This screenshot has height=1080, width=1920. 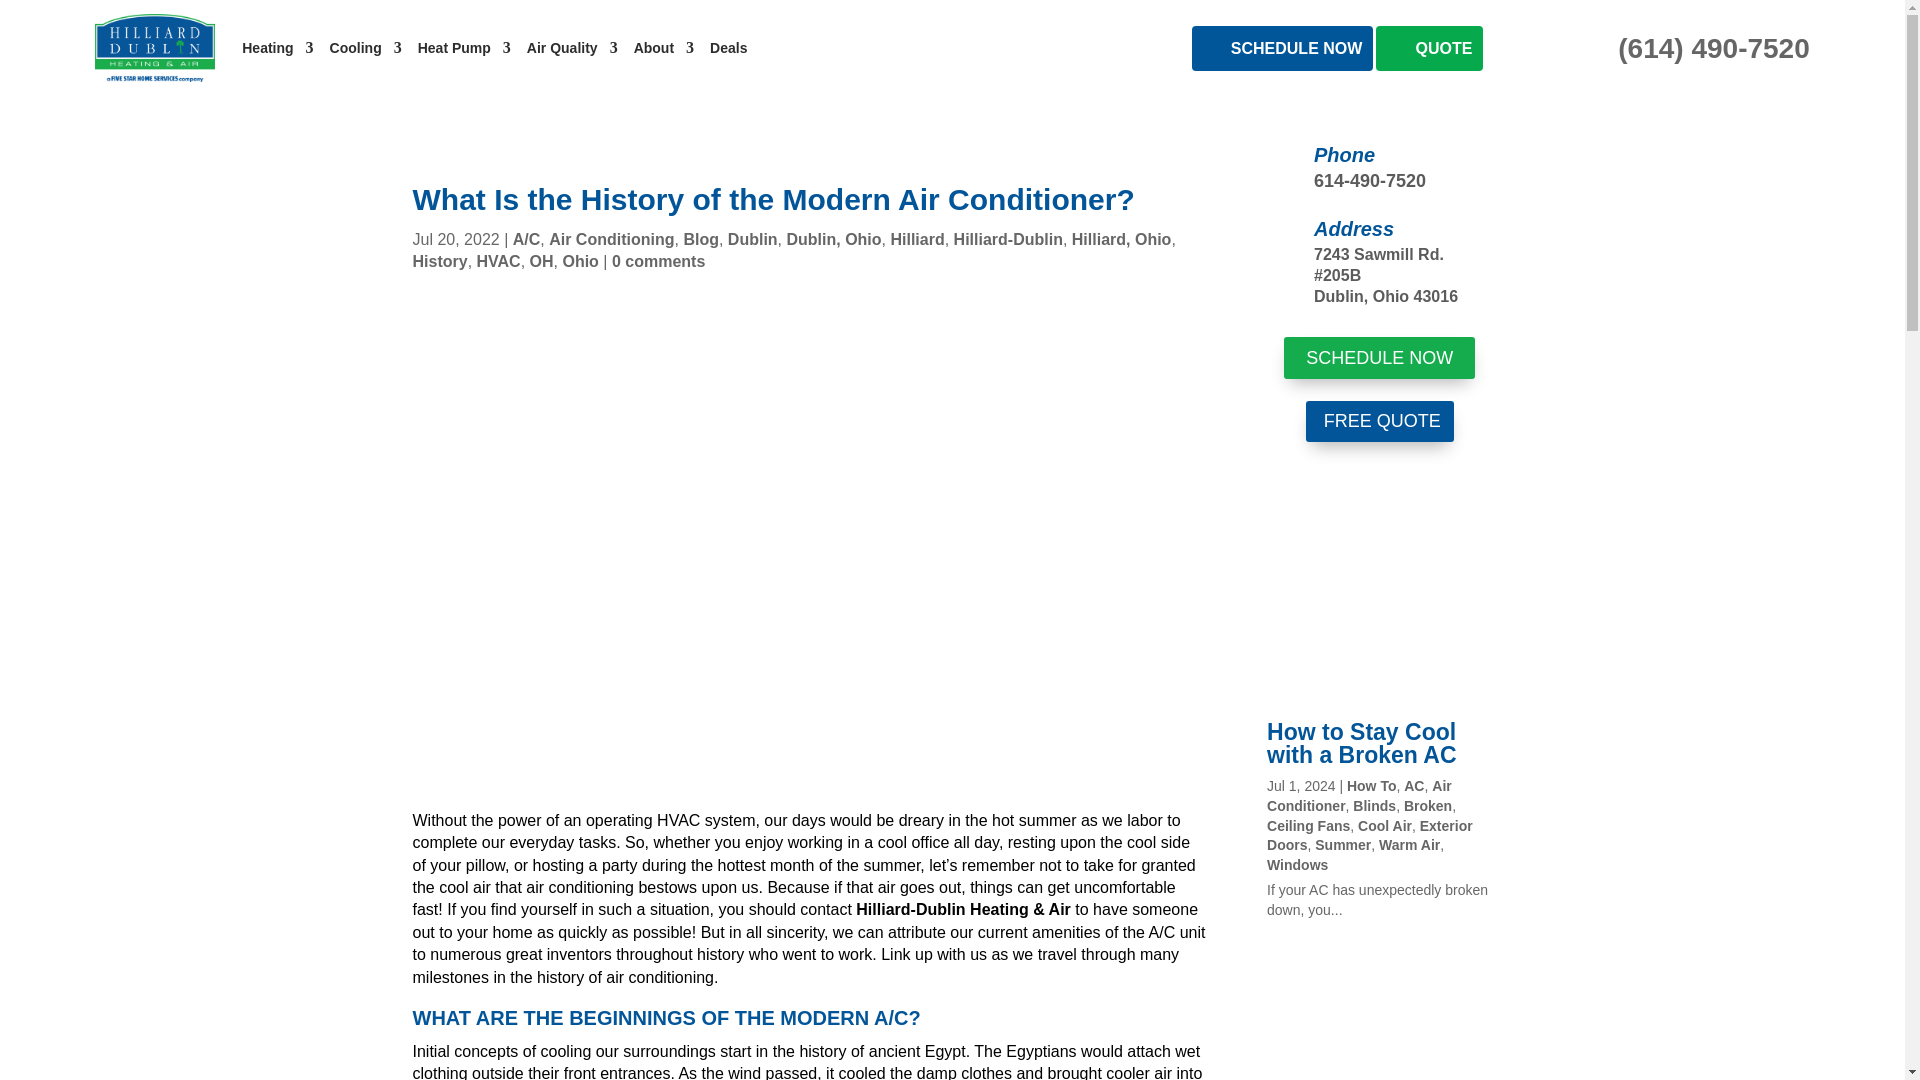 What do you see at coordinates (1008, 240) in the screenshot?
I see `Hilliard-Dublin` at bounding box center [1008, 240].